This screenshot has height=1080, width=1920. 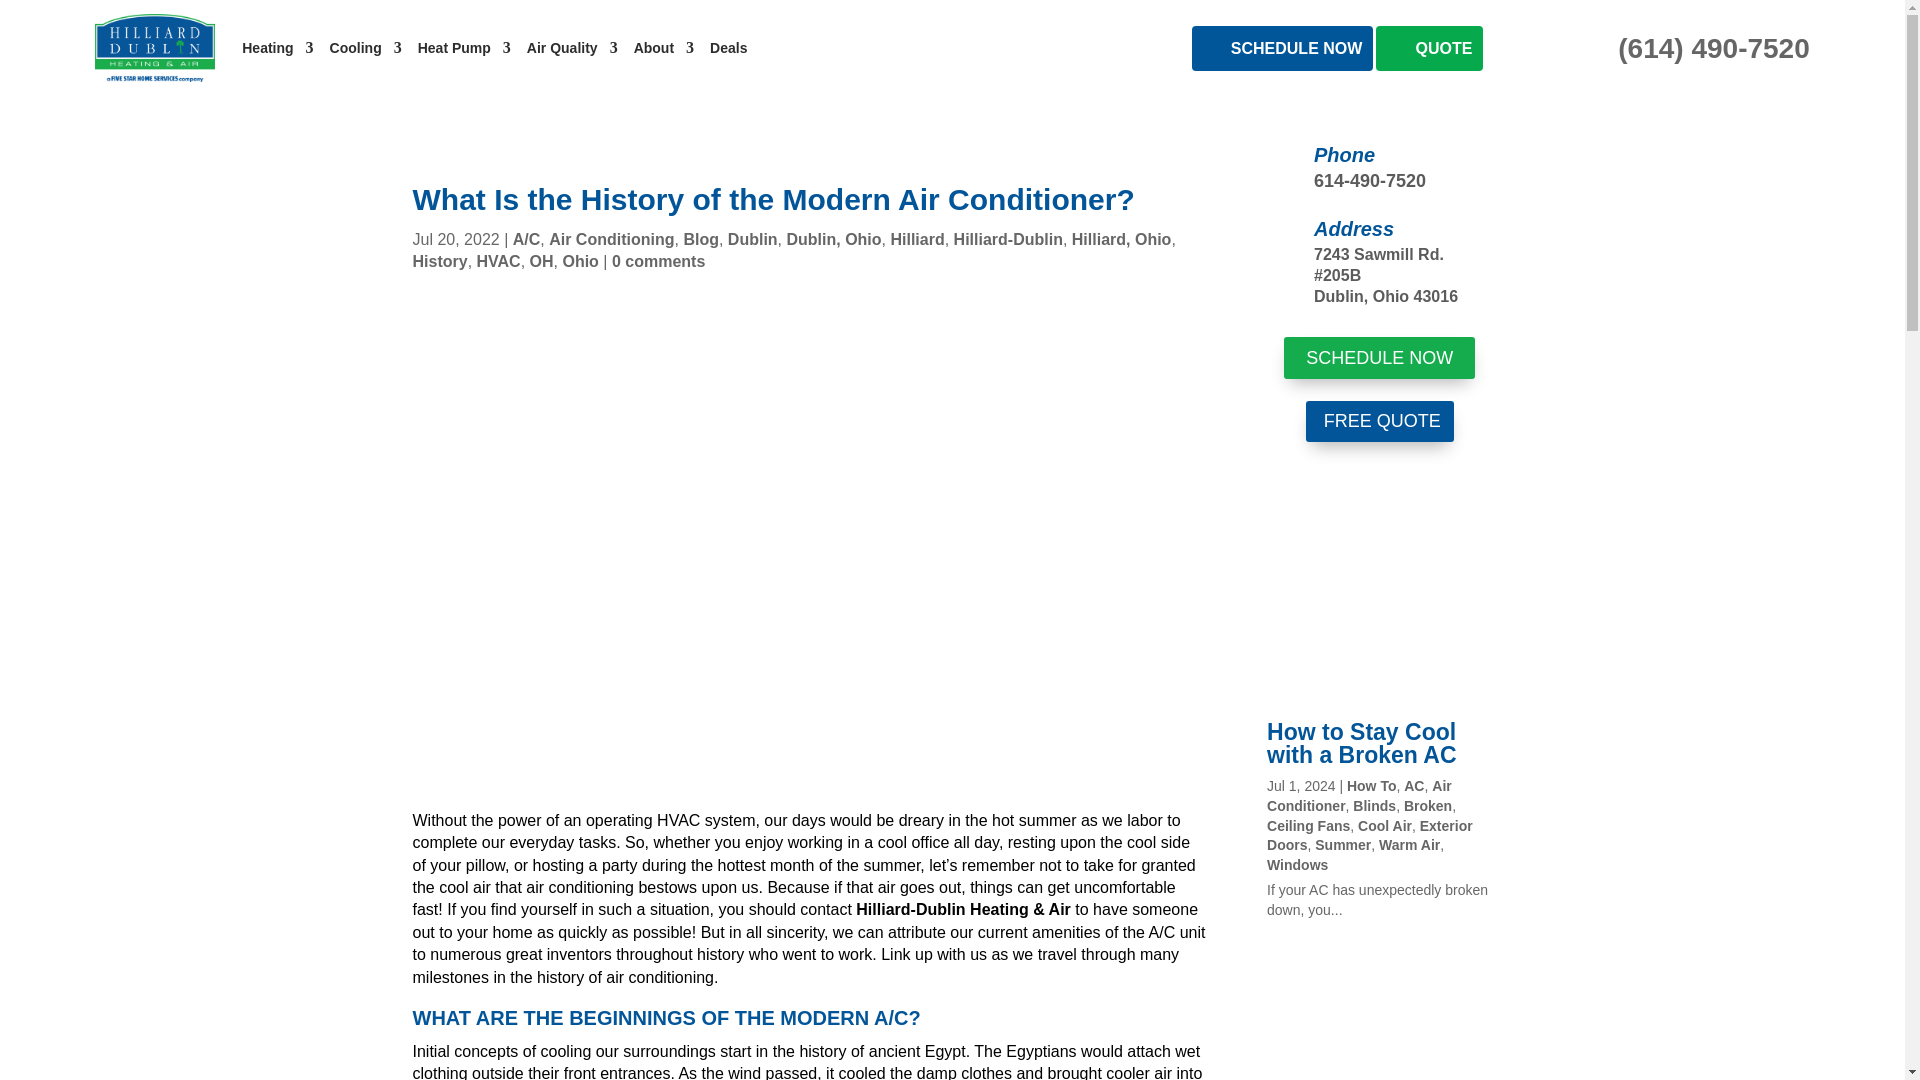 What do you see at coordinates (1008, 240) in the screenshot?
I see `Hilliard-Dublin` at bounding box center [1008, 240].